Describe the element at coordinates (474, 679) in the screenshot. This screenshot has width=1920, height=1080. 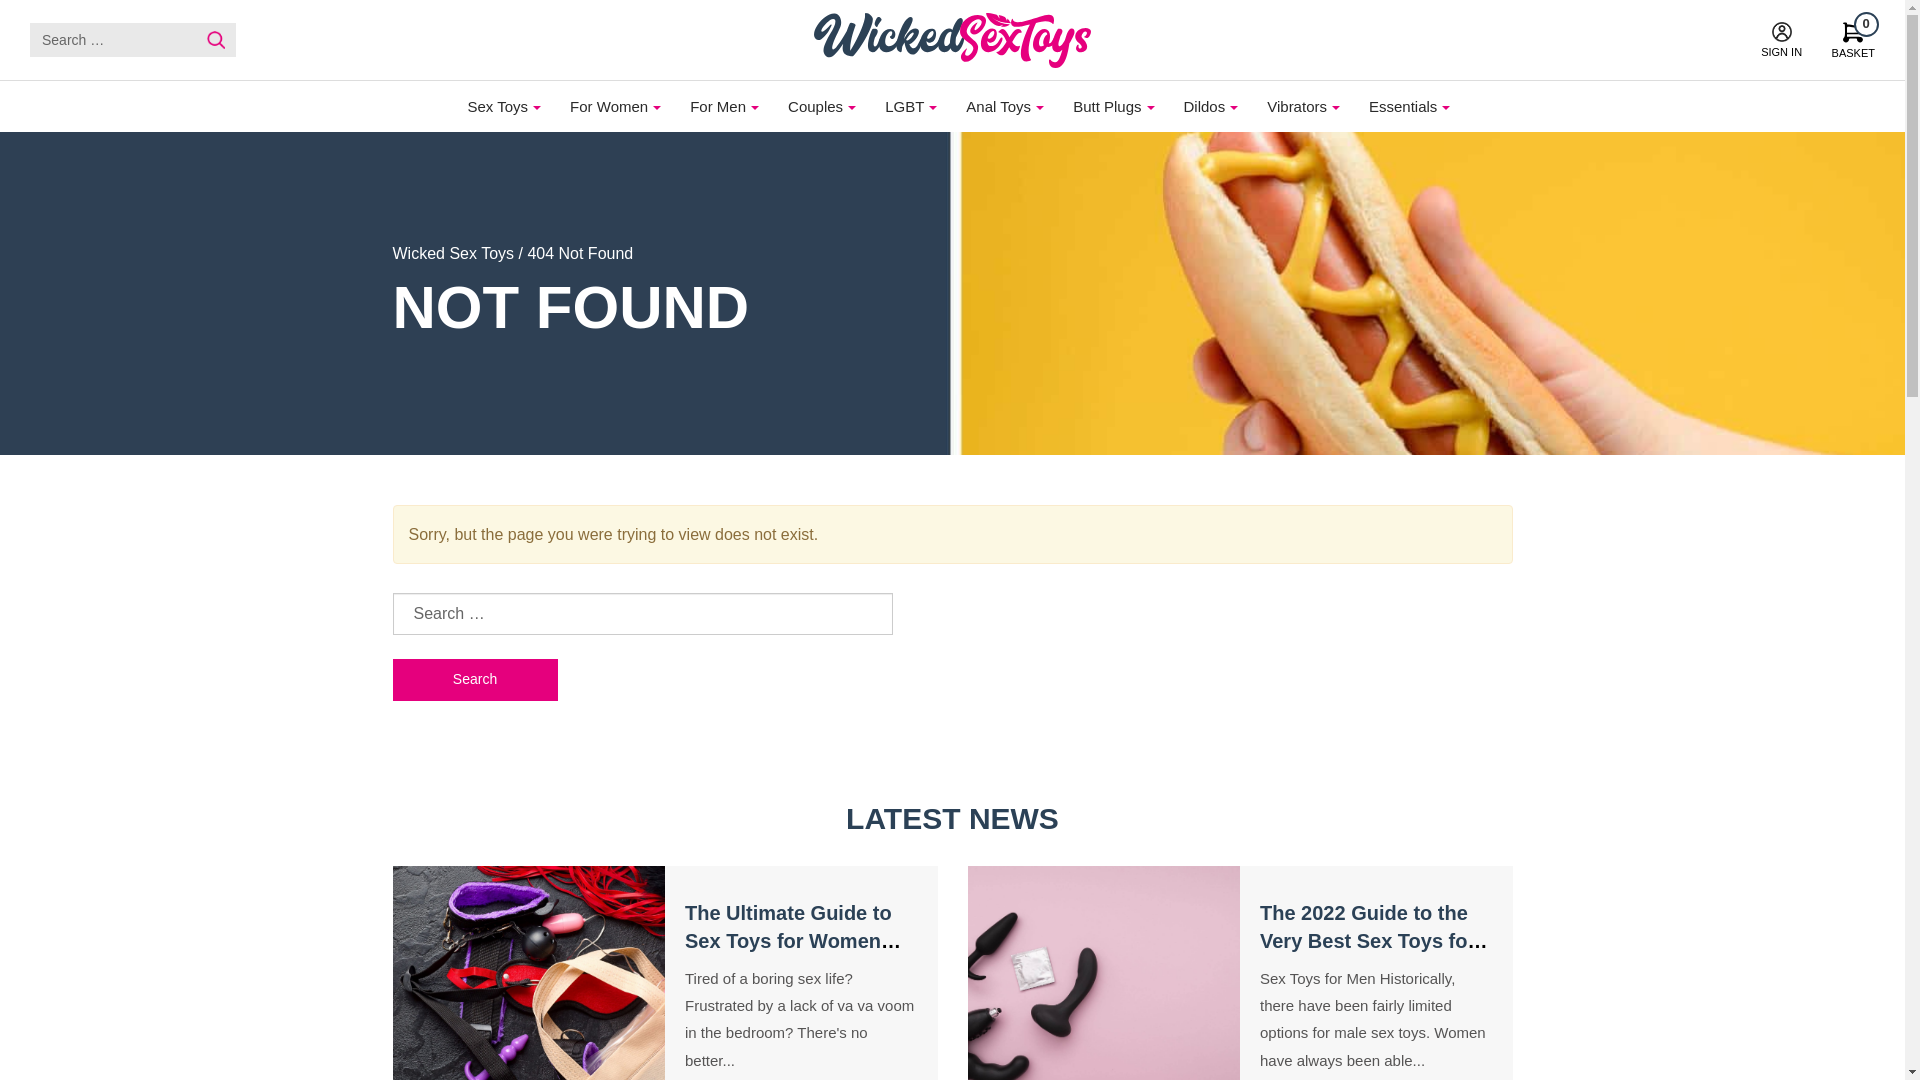
I see `Search` at that location.